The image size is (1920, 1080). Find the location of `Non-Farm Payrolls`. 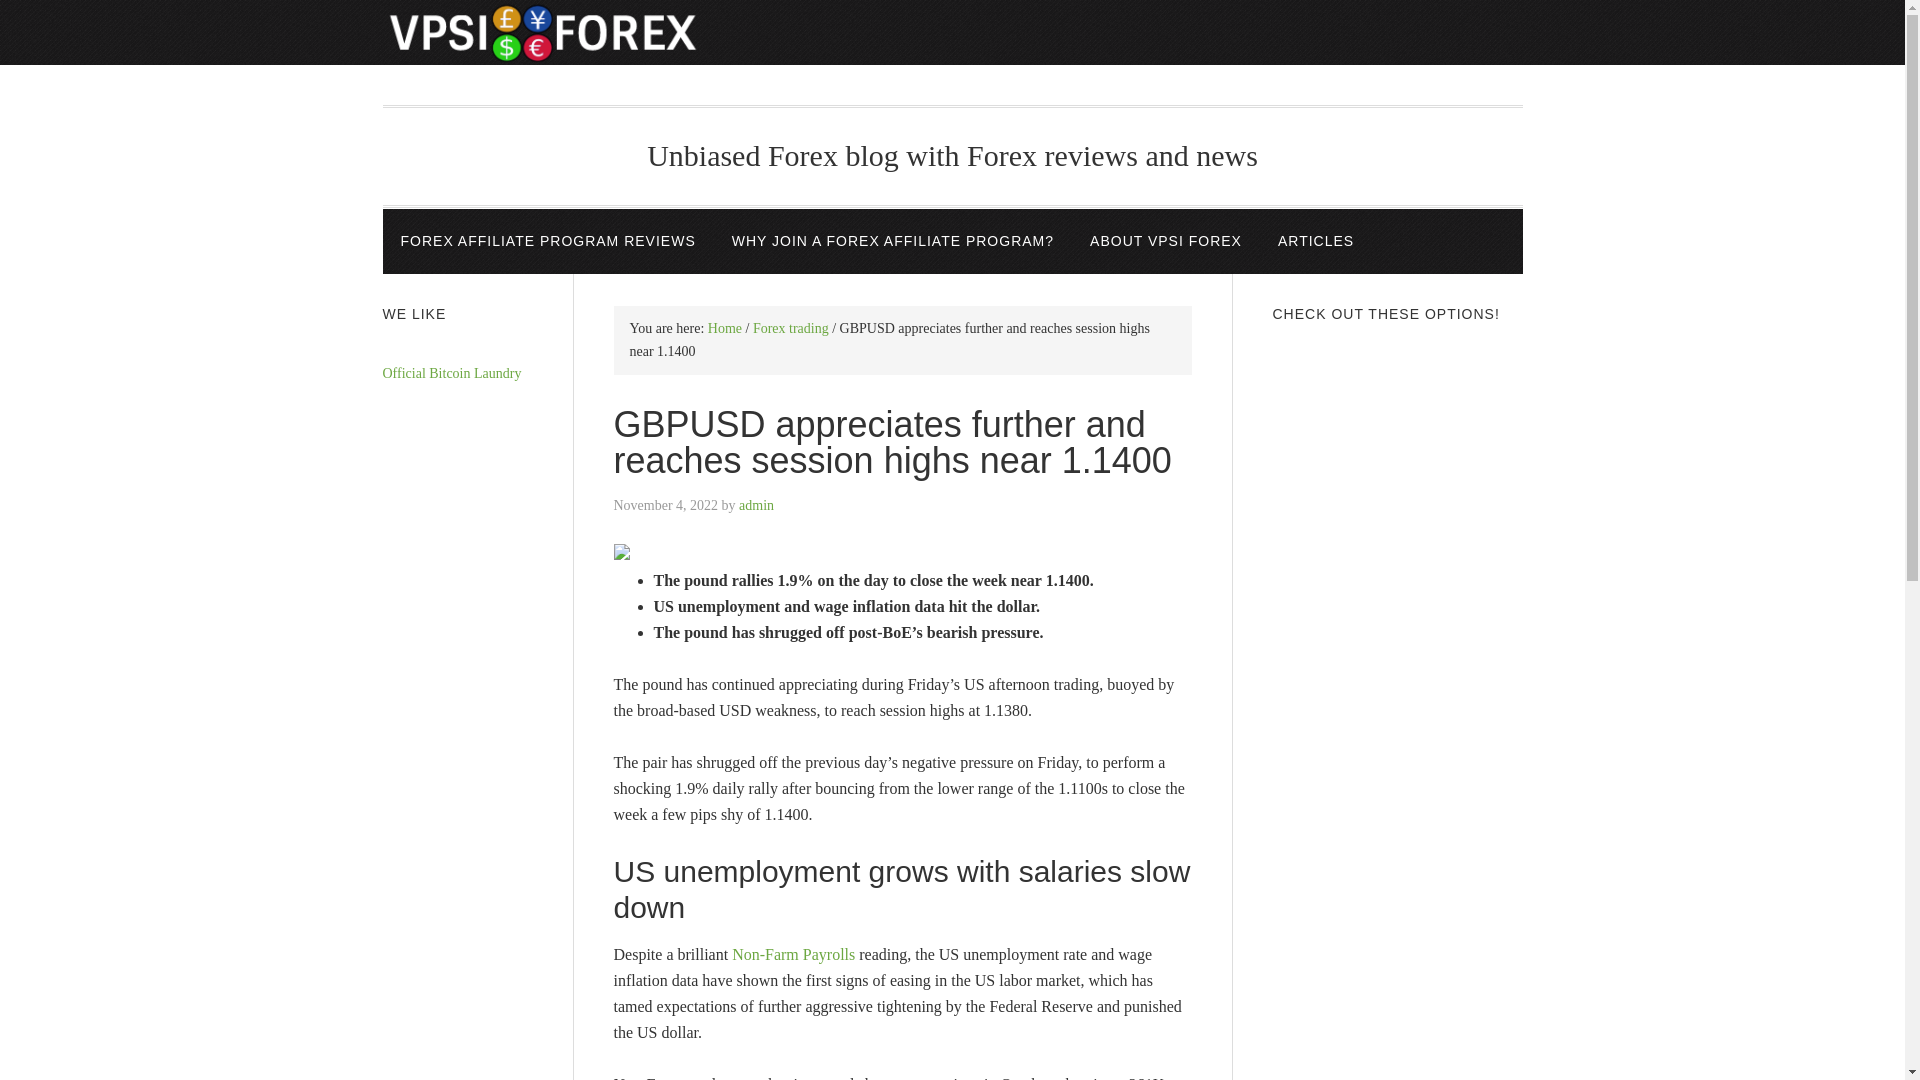

Non-Farm Payrolls is located at coordinates (792, 954).